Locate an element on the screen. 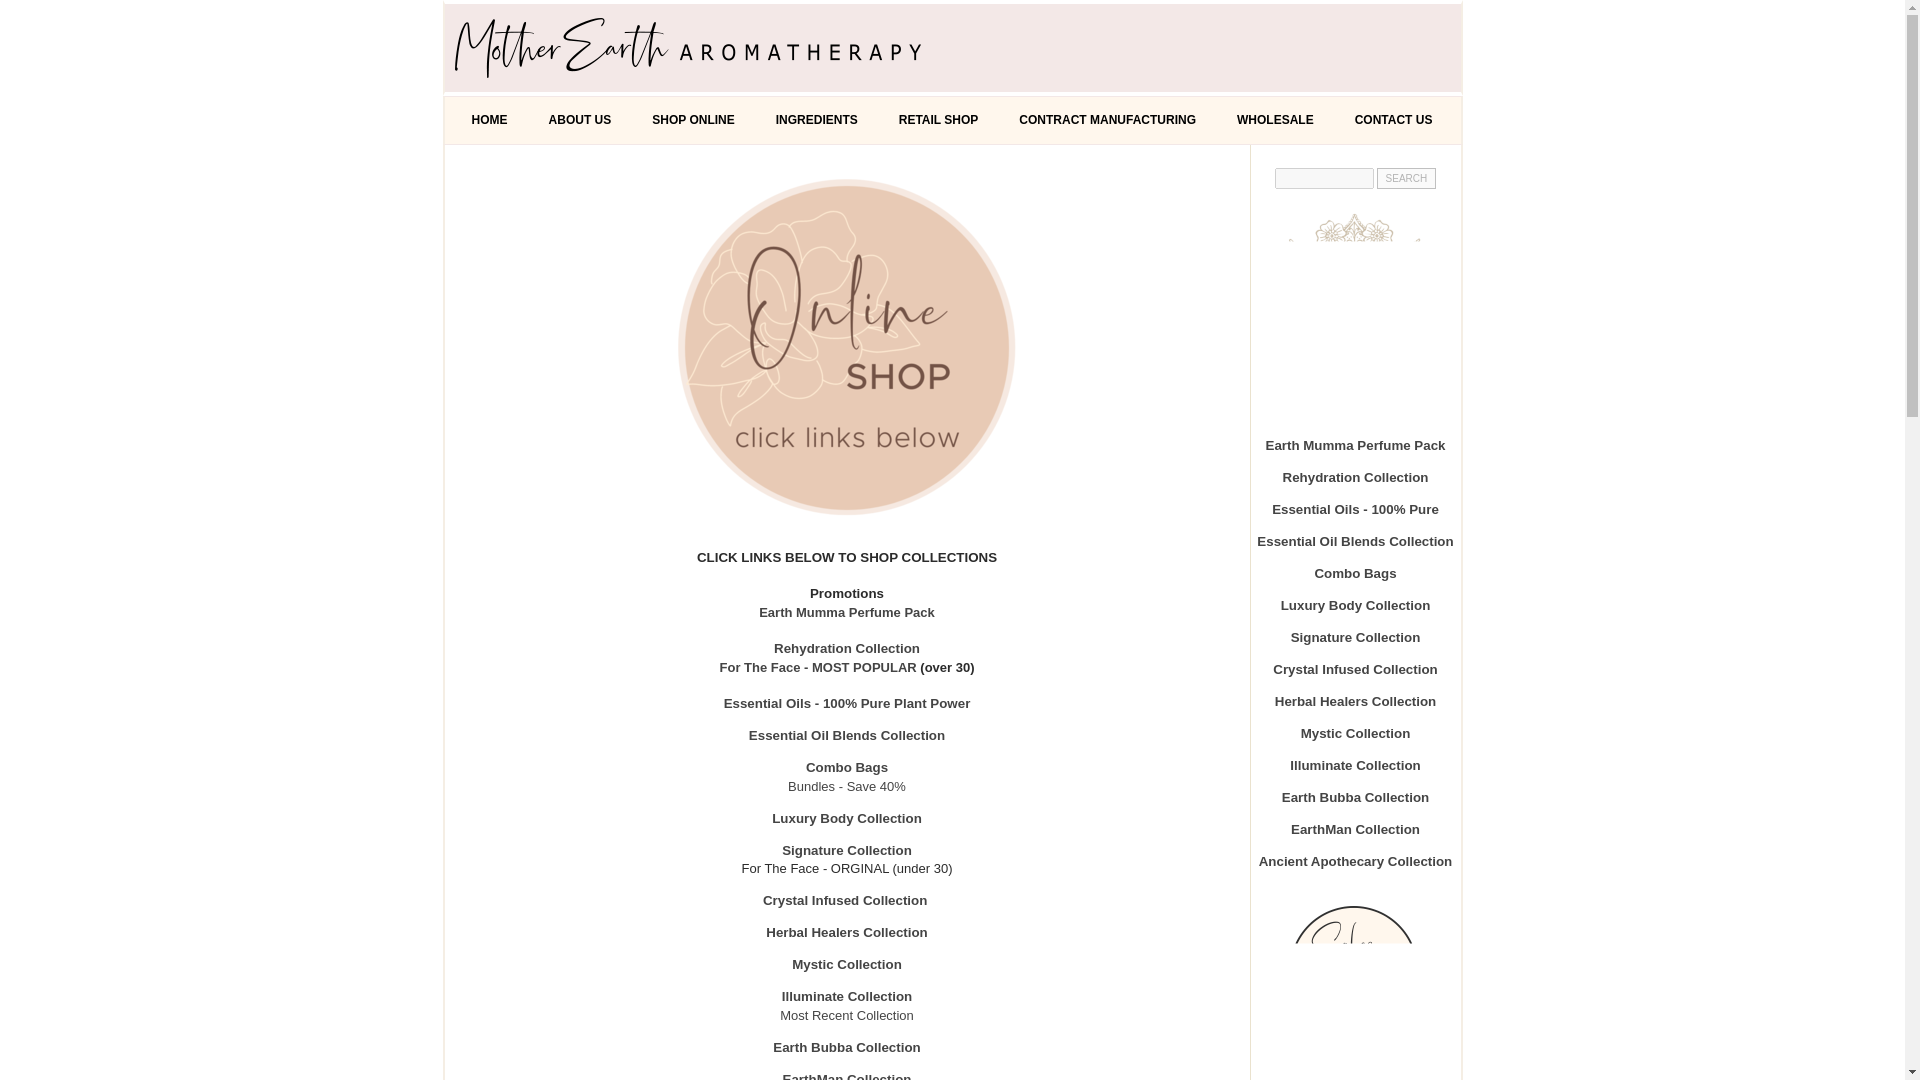 The height and width of the screenshot is (1080, 1920). Luxury Body Collection is located at coordinates (846, 818).